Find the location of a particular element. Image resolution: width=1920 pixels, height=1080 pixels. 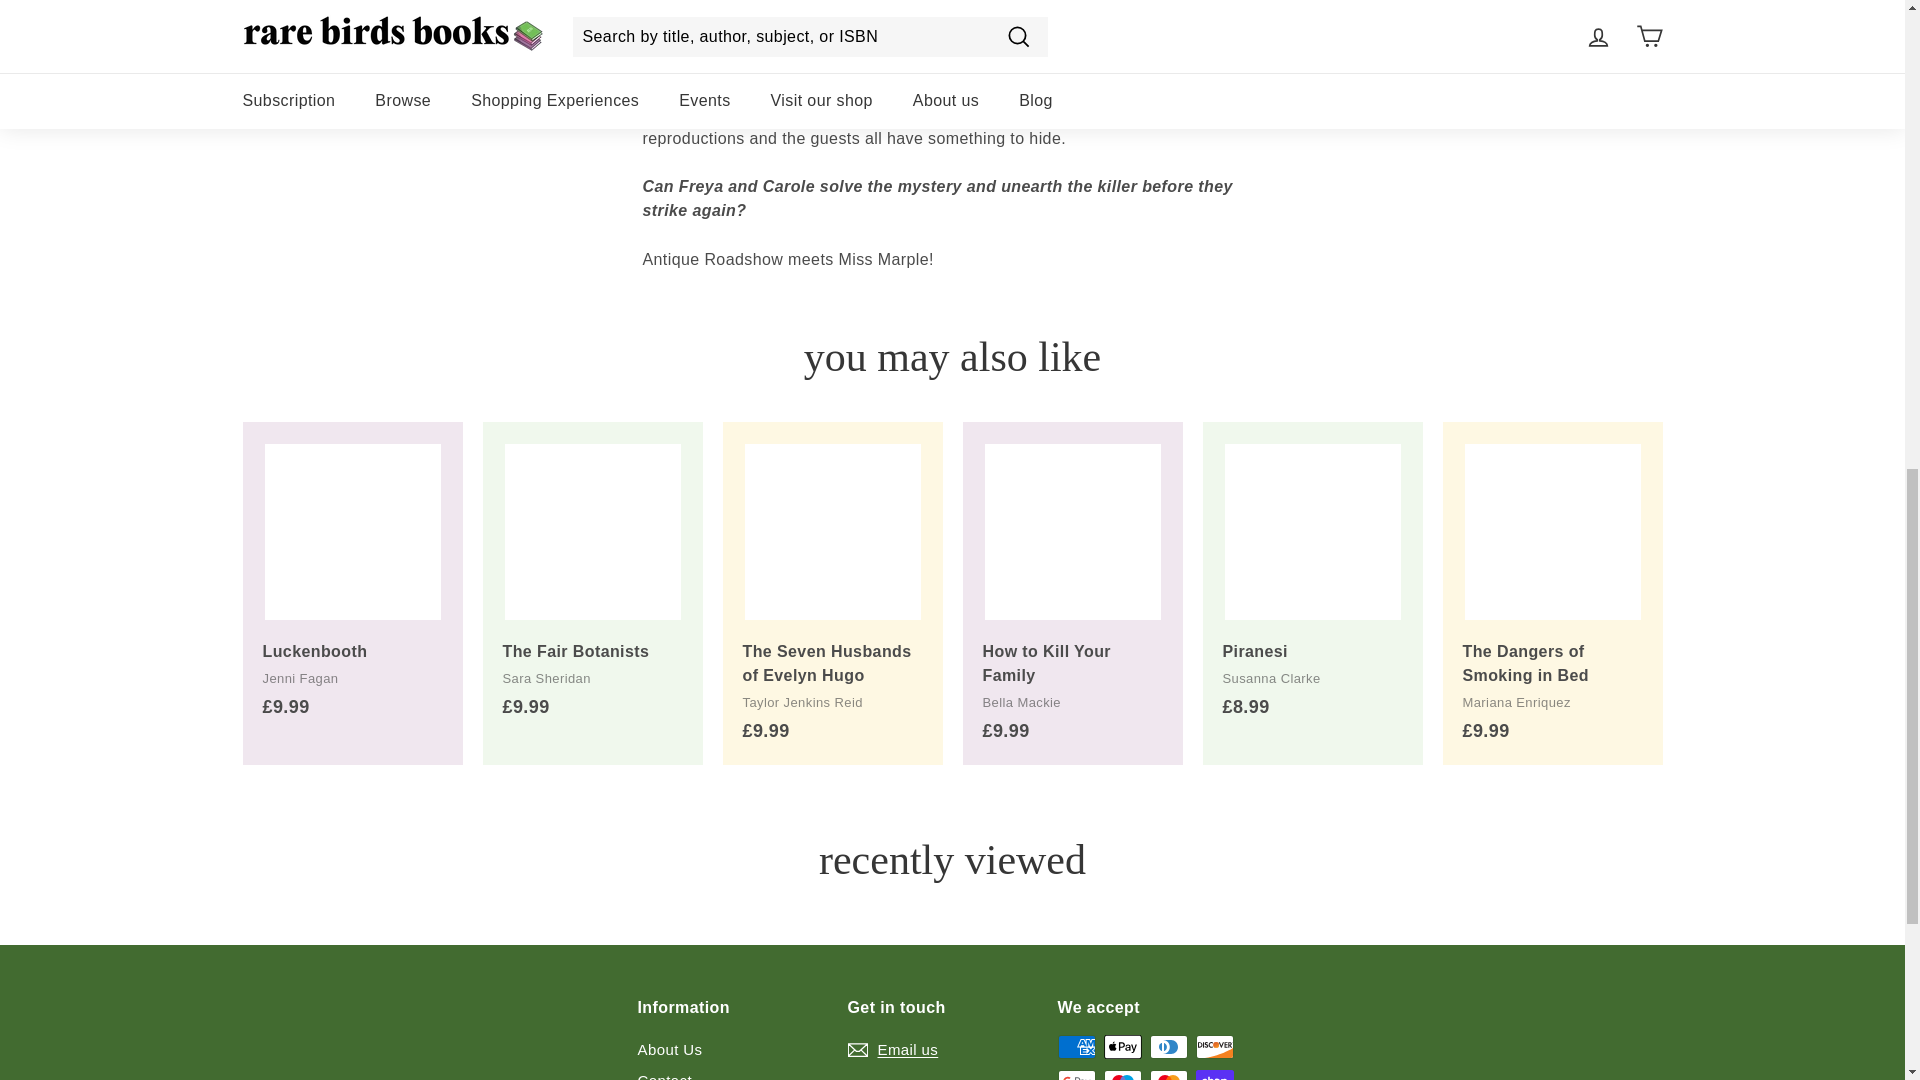

Diners Club is located at coordinates (1169, 1046).